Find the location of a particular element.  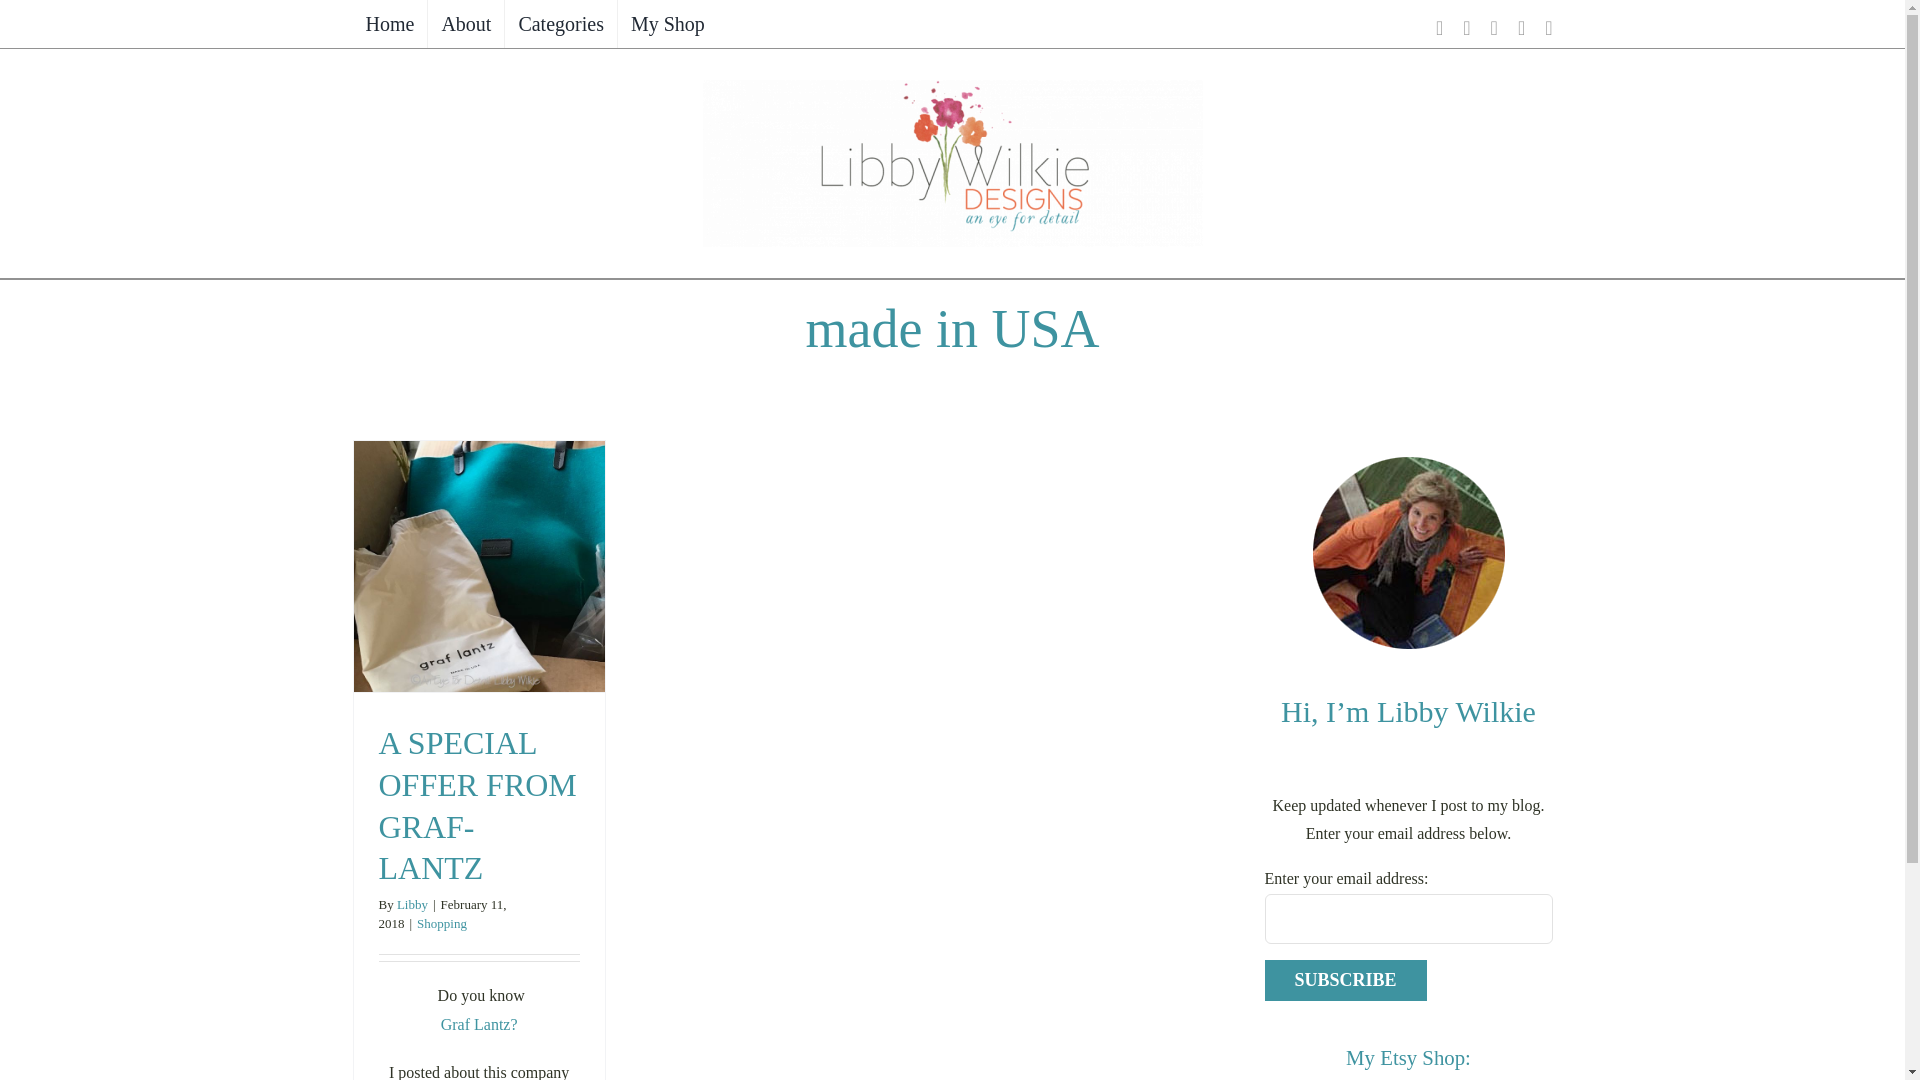

About is located at coordinates (466, 24).